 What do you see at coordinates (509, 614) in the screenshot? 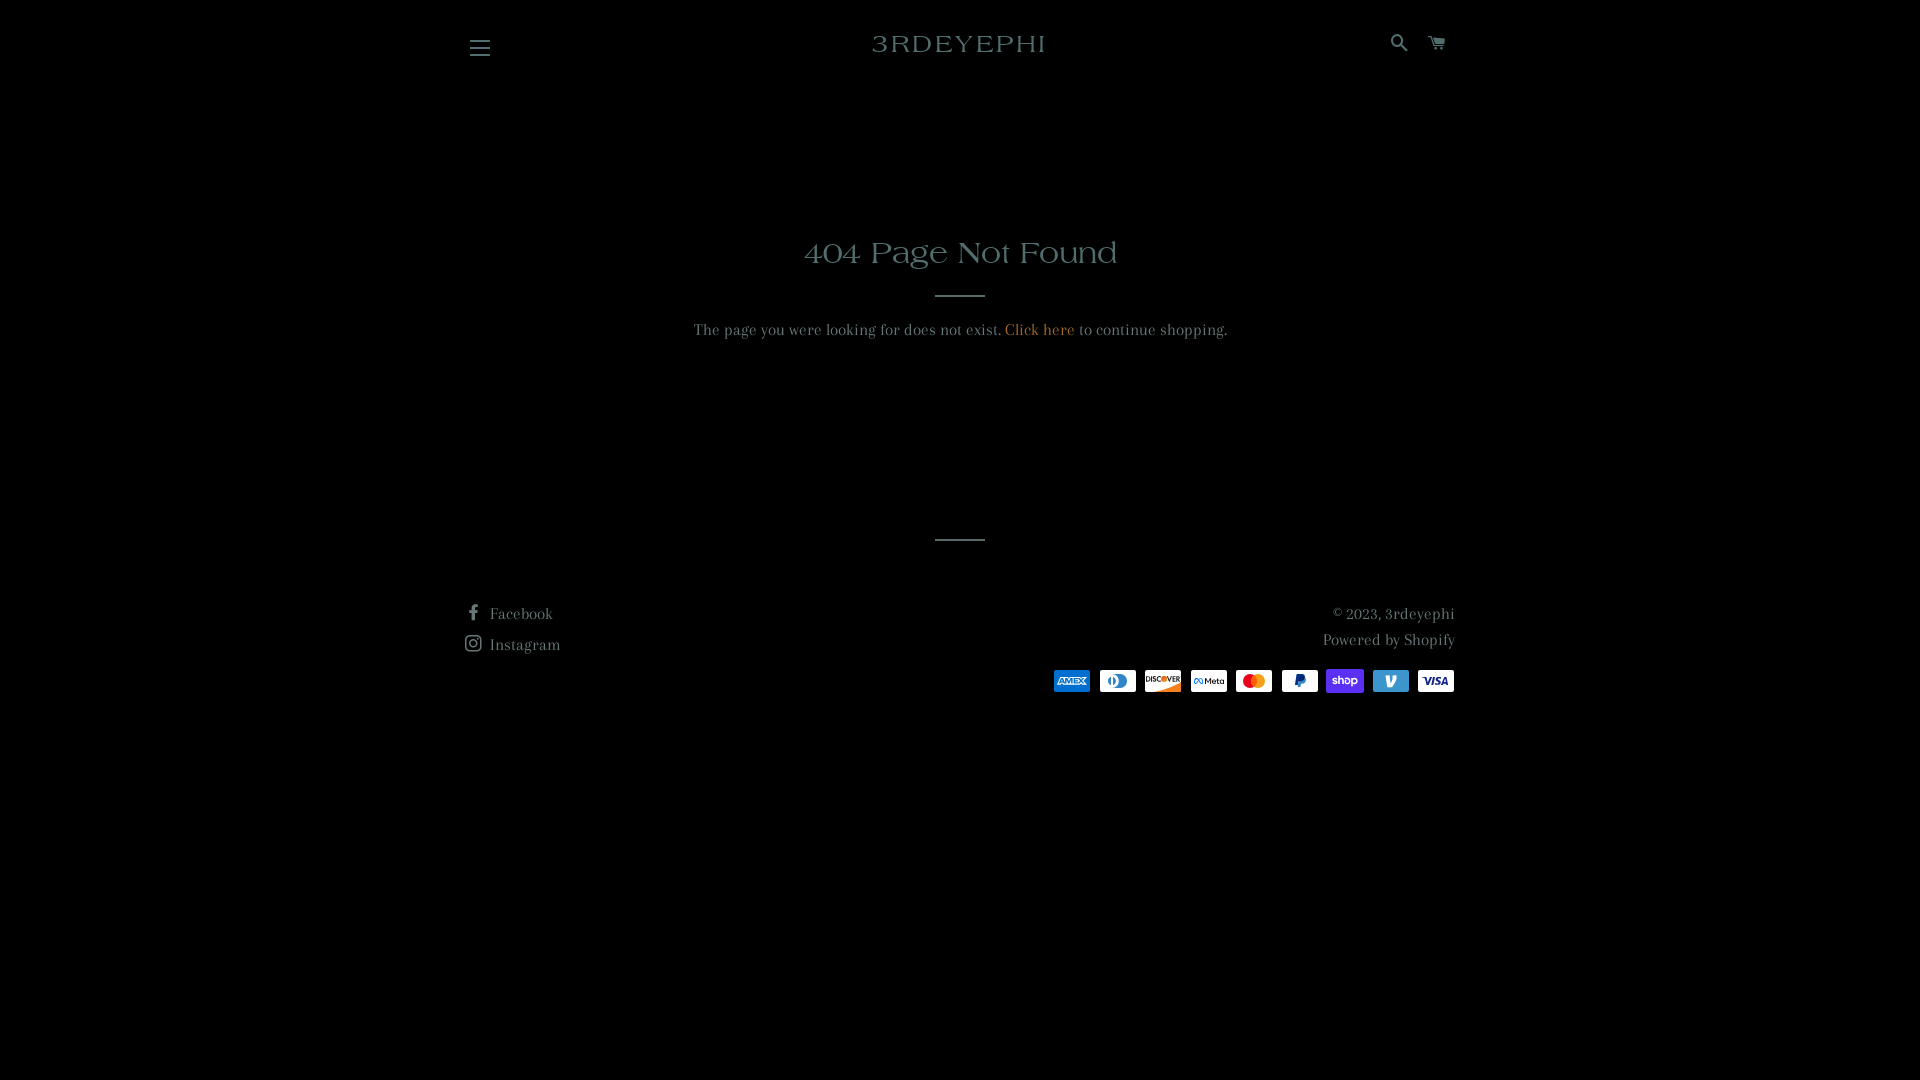
I see `Facebook` at bounding box center [509, 614].